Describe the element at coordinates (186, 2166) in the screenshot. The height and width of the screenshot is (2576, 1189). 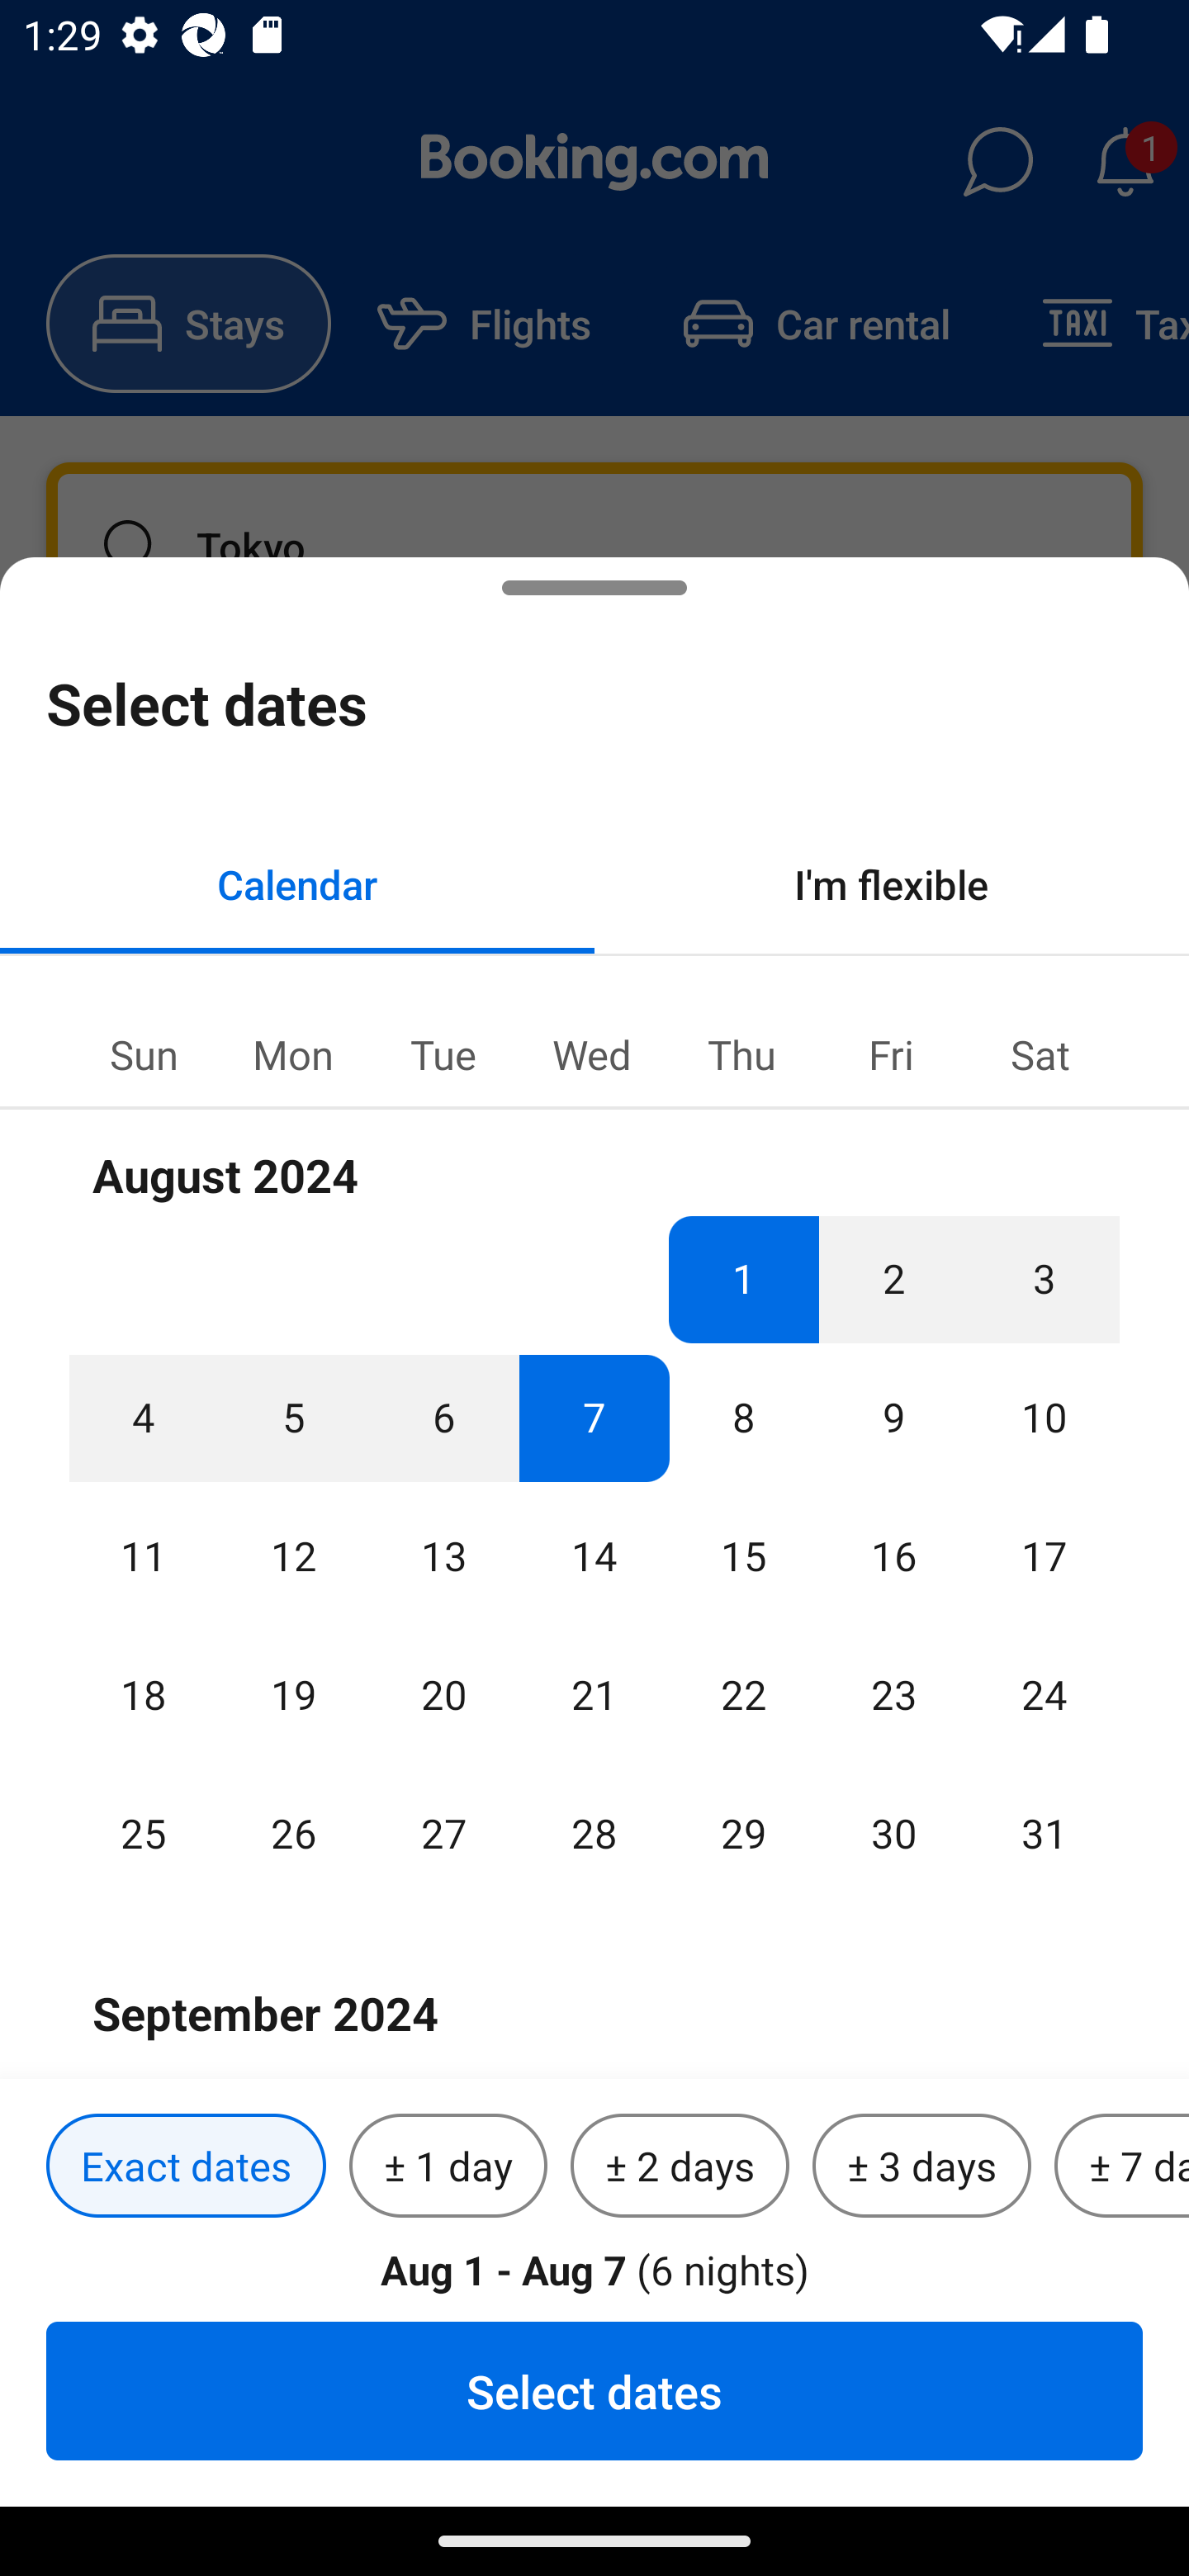
I see `Exact dates` at that location.